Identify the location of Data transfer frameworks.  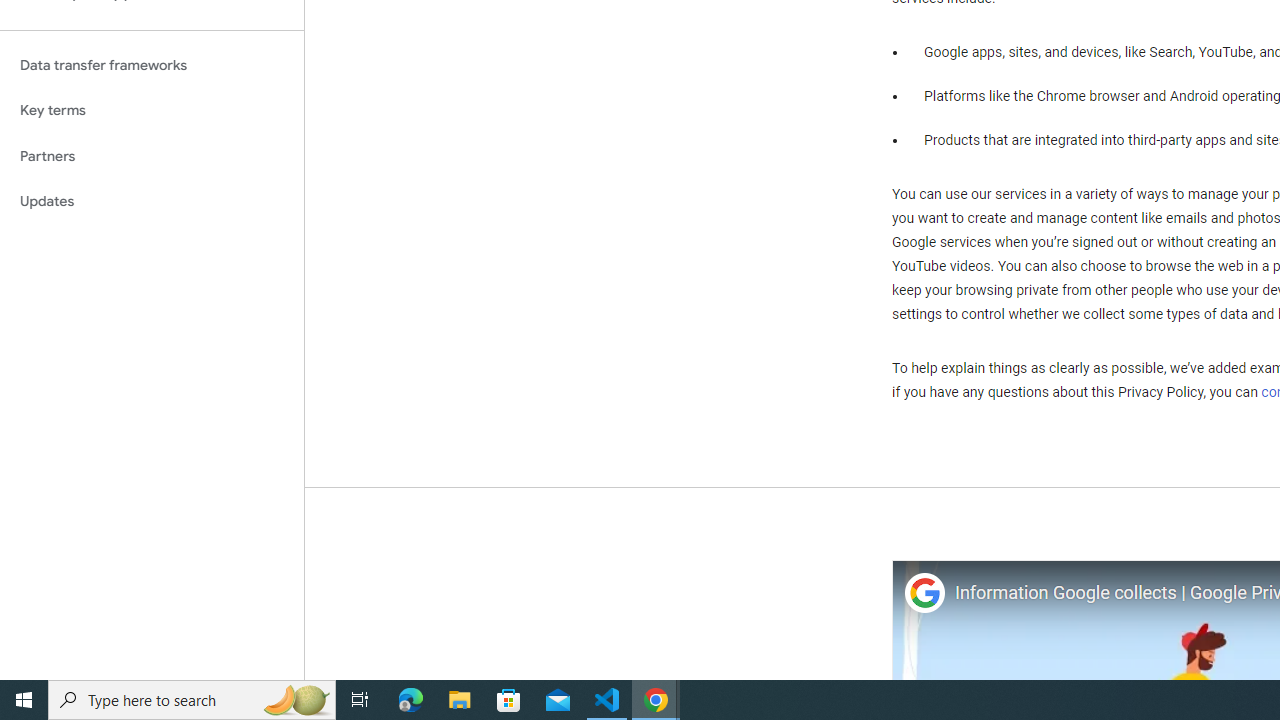
(152, 65).